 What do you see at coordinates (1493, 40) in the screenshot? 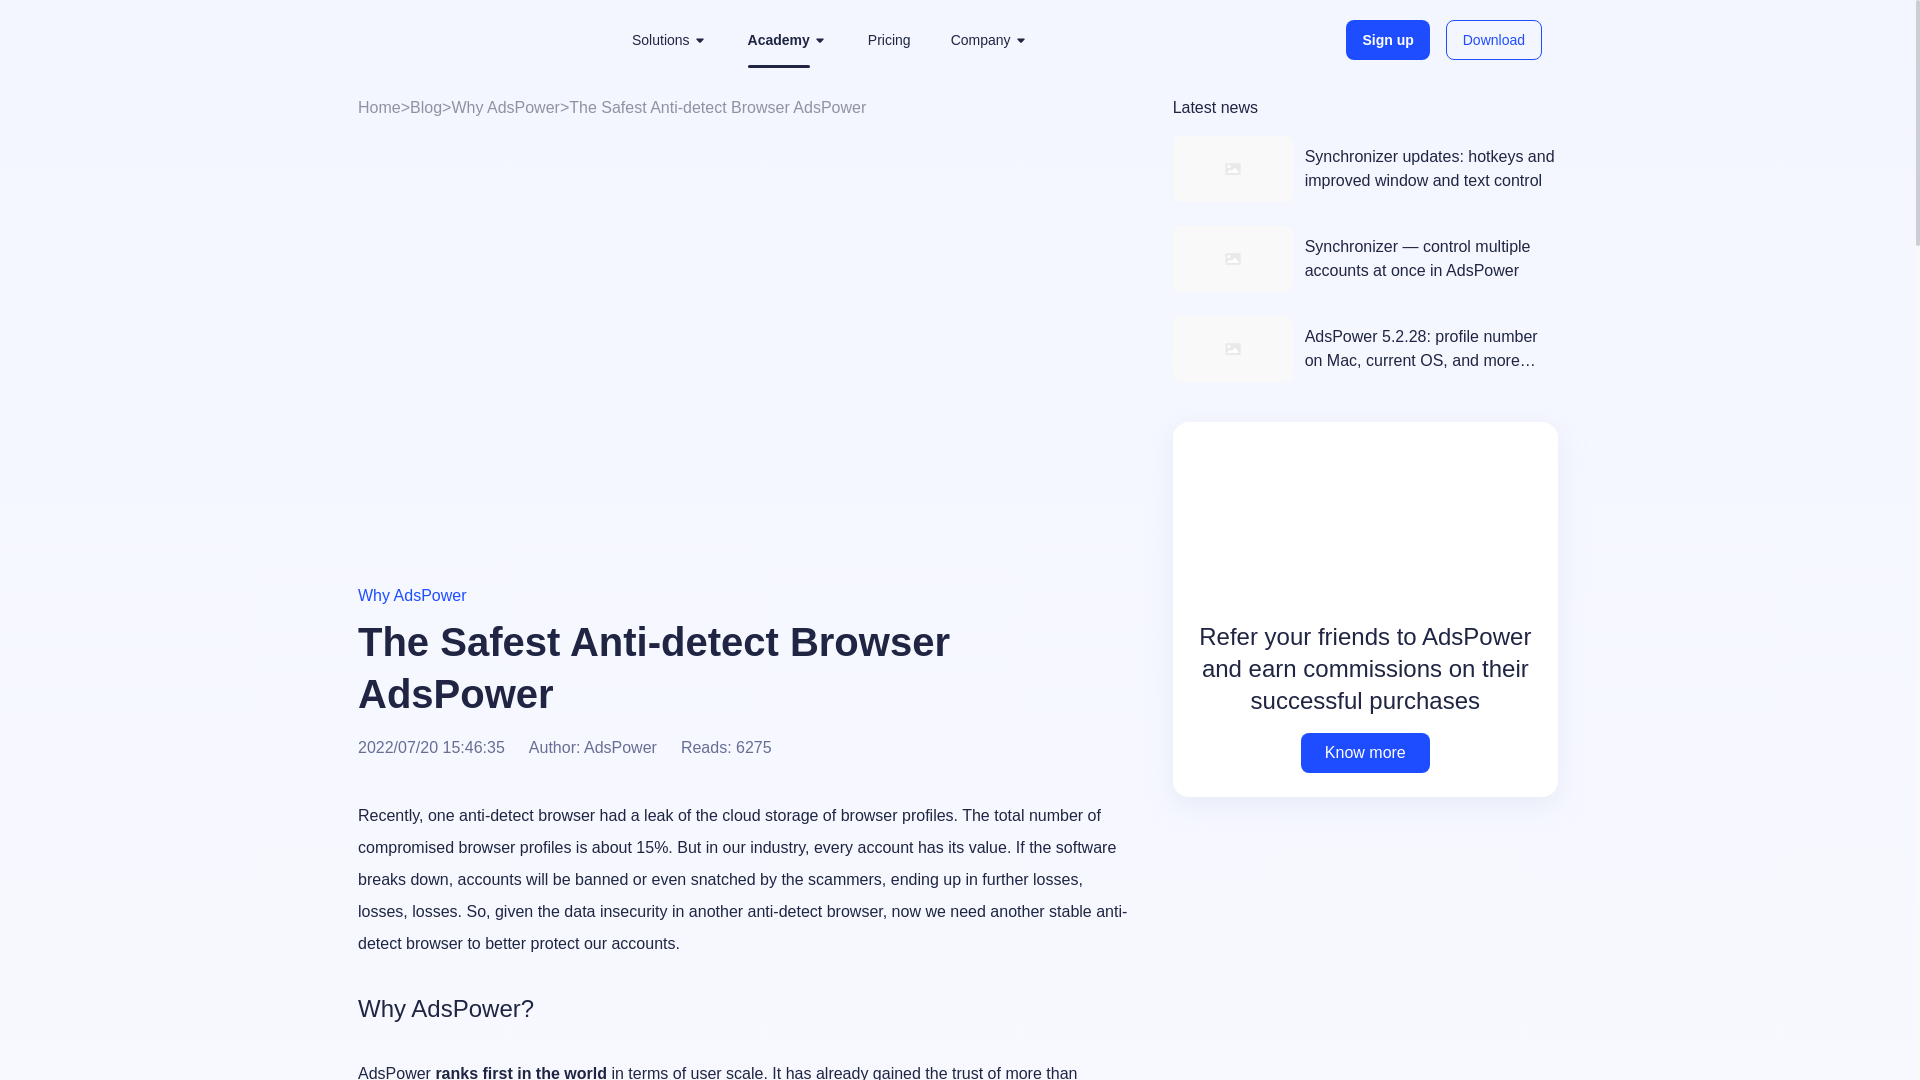
I see `Download` at bounding box center [1493, 40].